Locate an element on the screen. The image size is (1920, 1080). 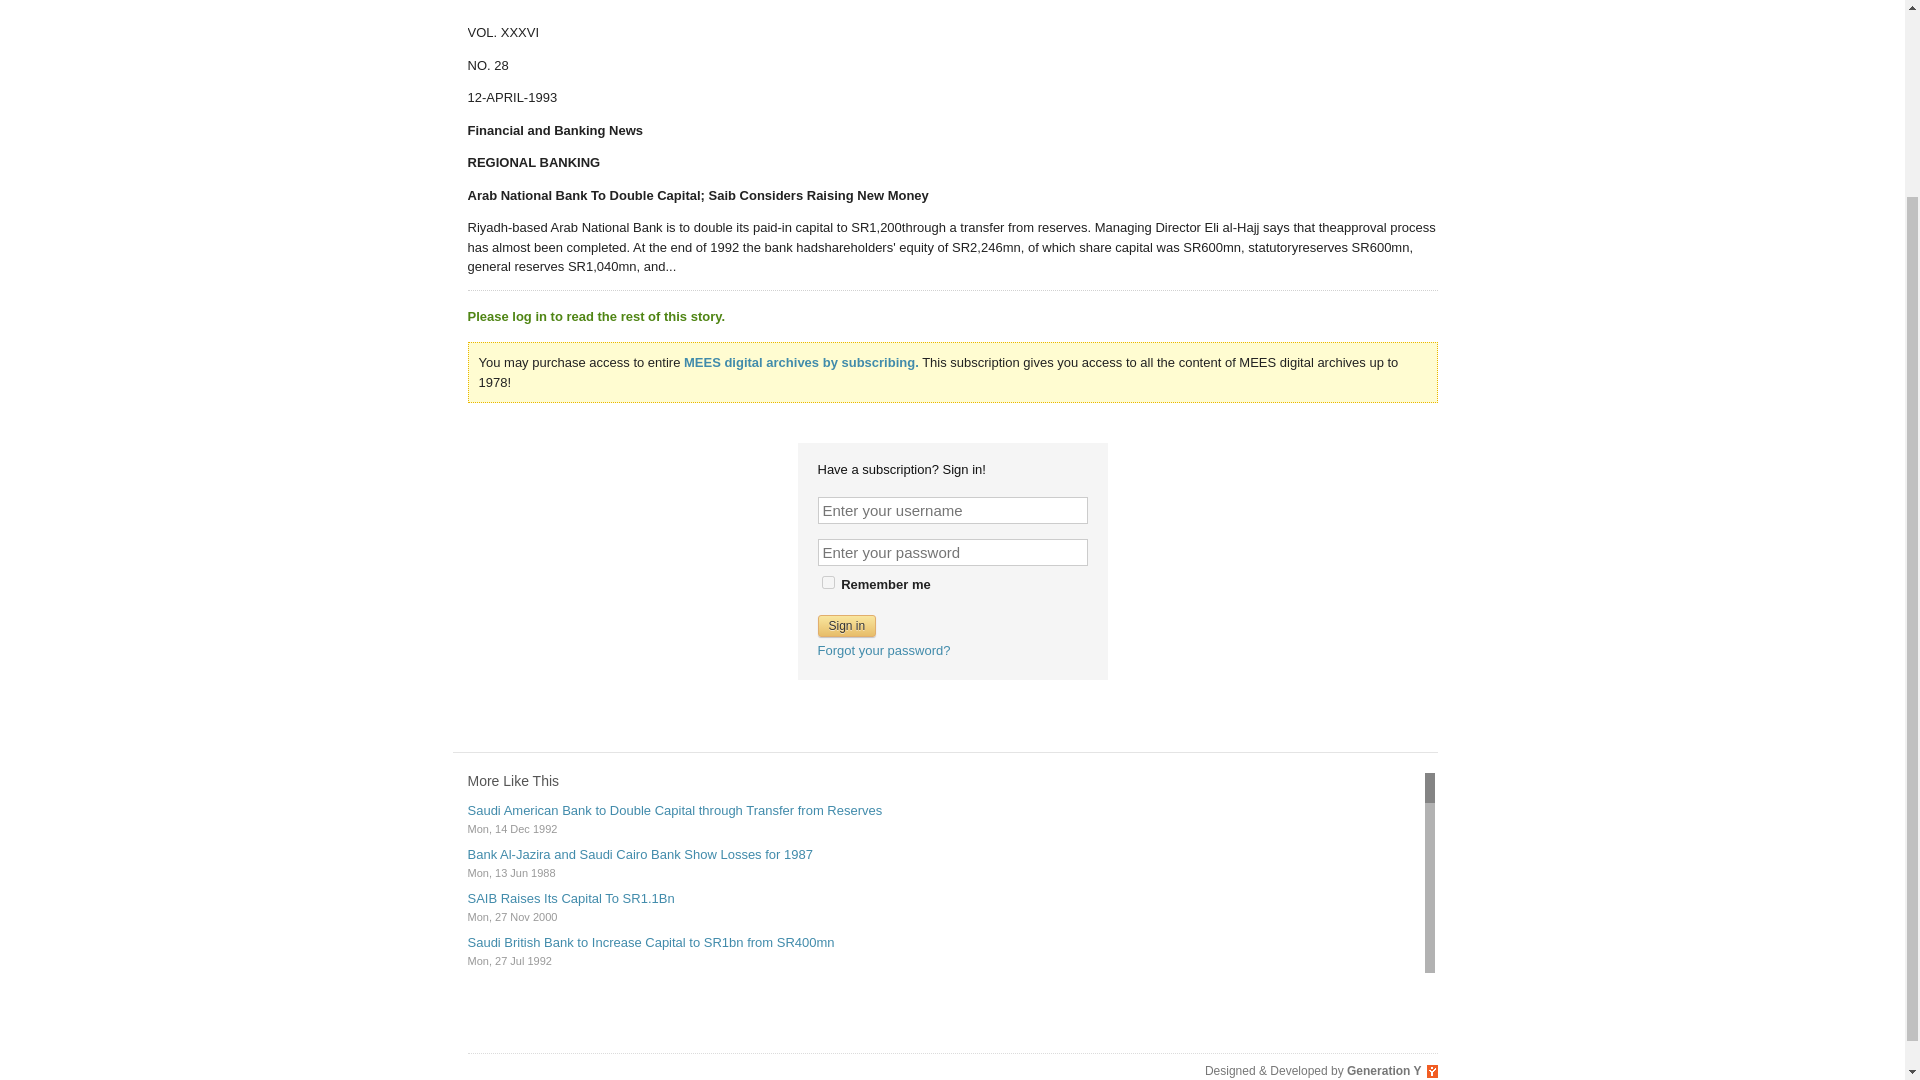
Sign in is located at coordinates (847, 625).